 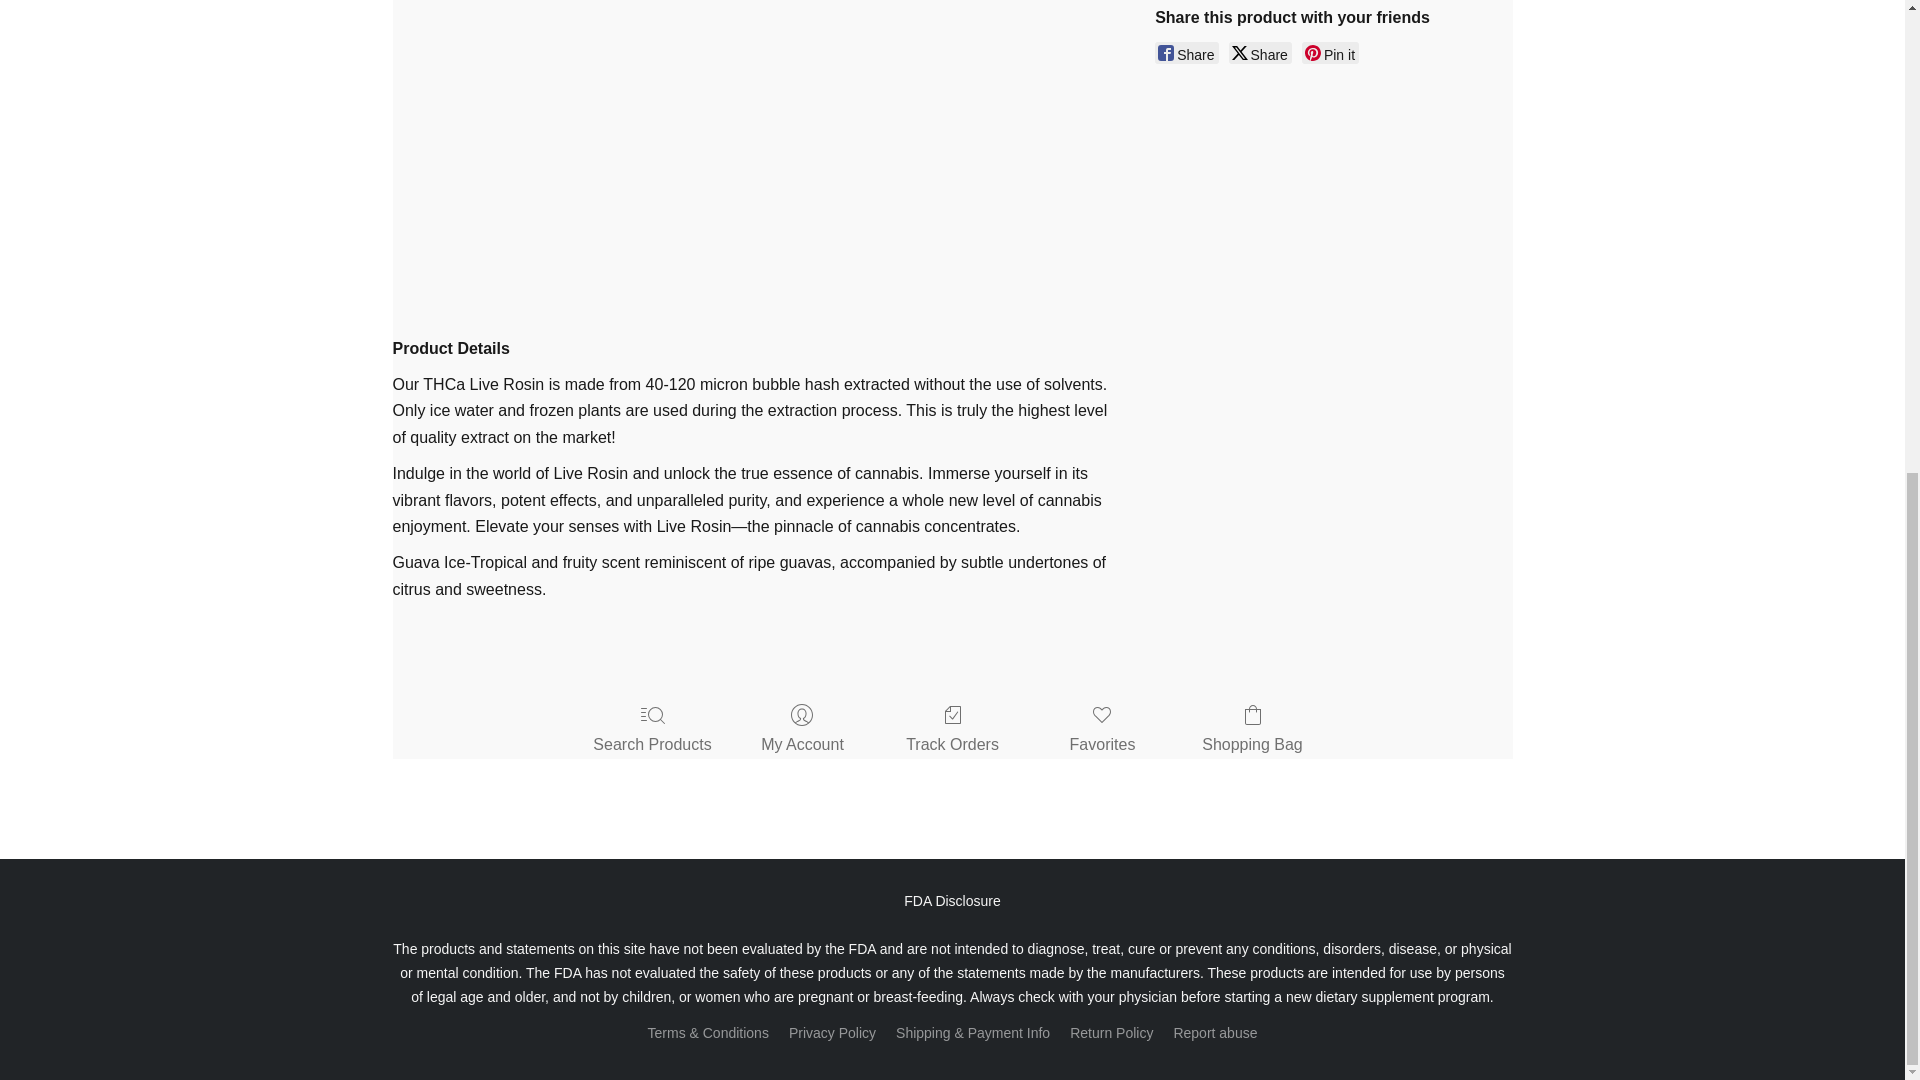 I want to click on Track Orders, so click(x=952, y=730).